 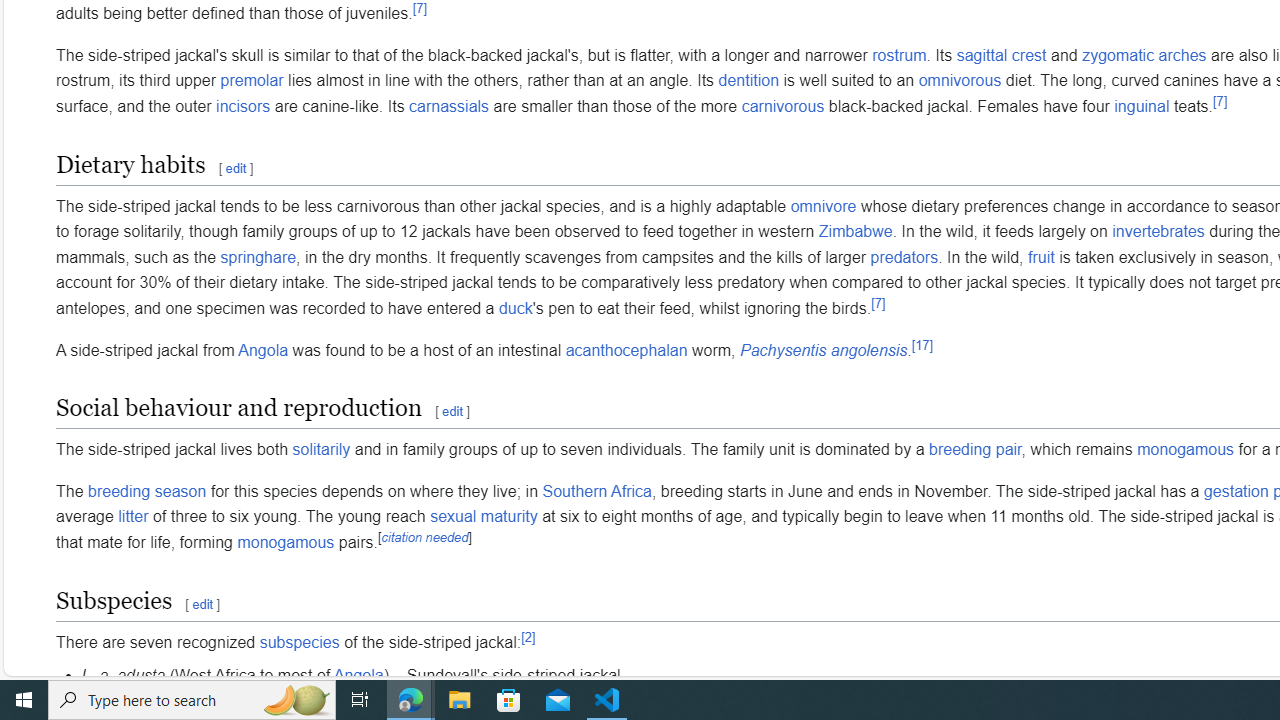 I want to click on breeding pair, so click(x=975, y=450).